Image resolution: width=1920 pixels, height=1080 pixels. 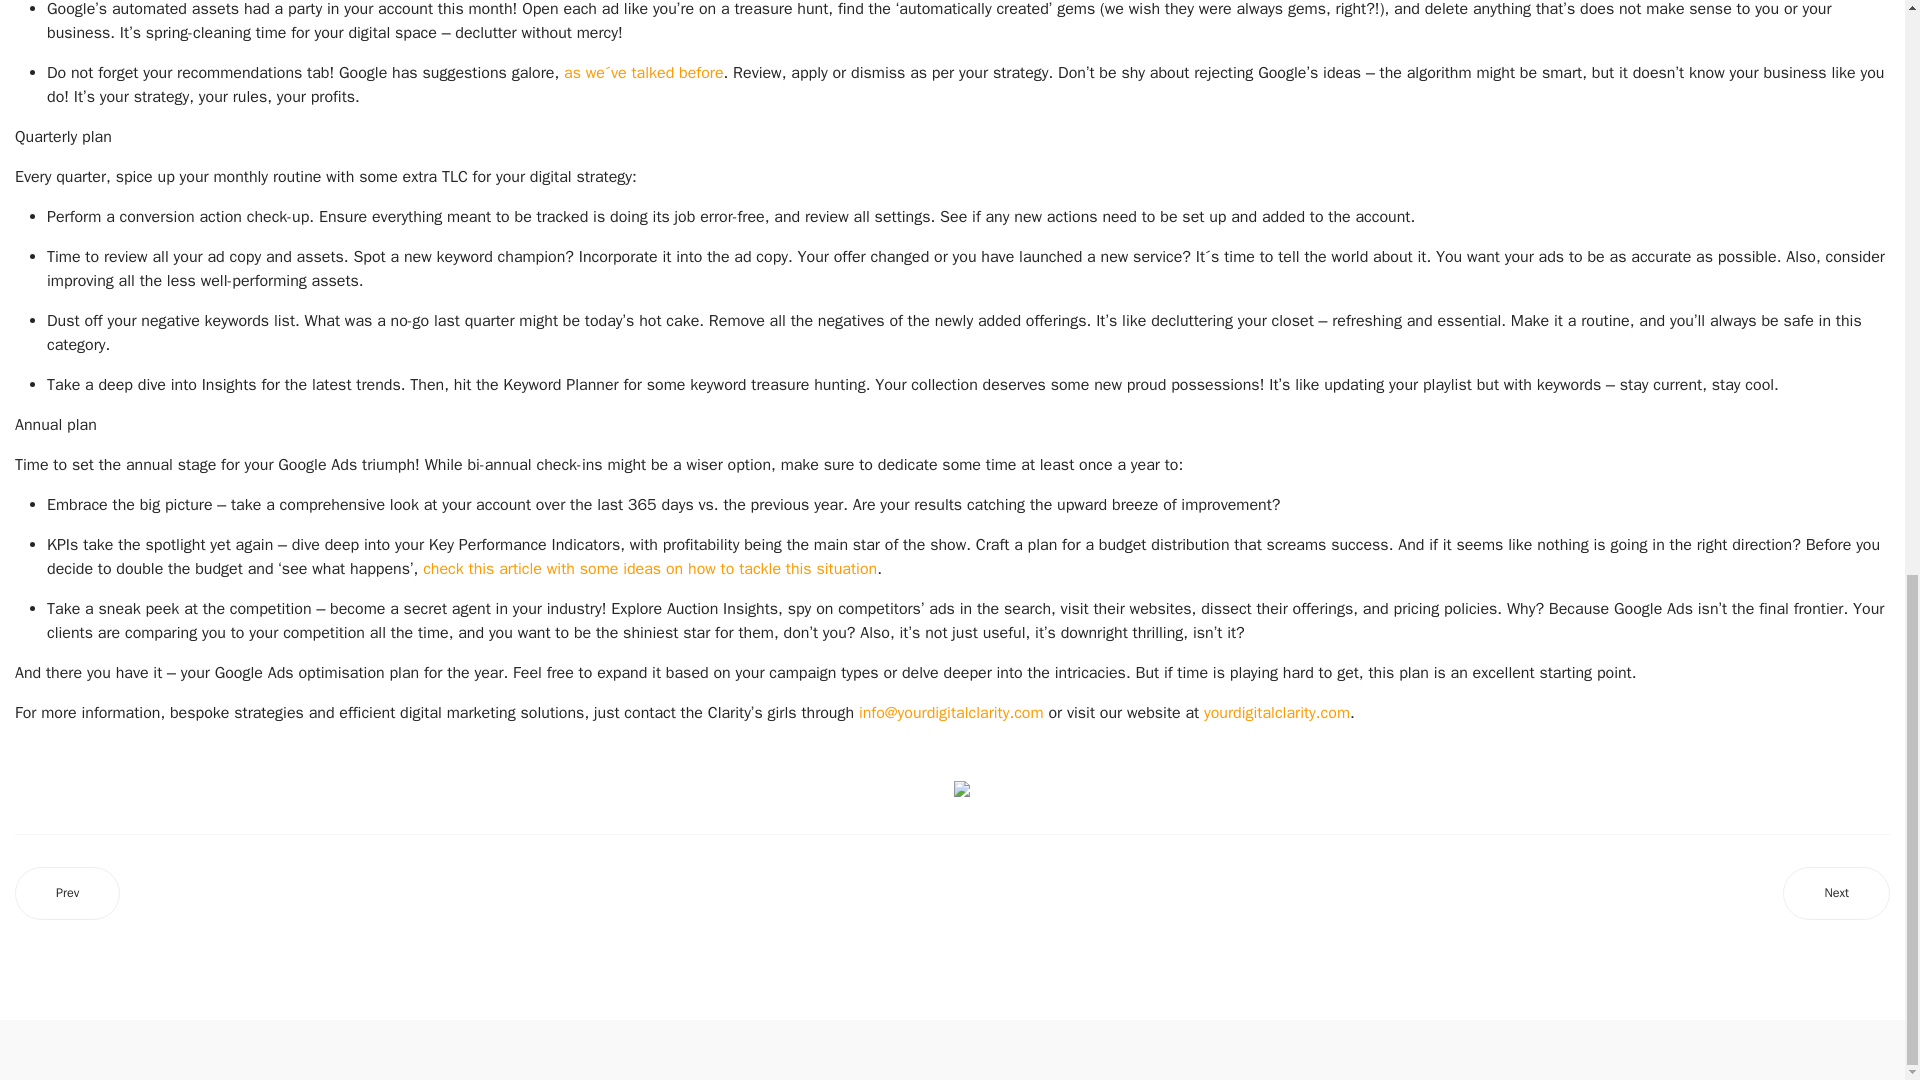 I want to click on Your Digital Clarity, so click(x=1276, y=712).